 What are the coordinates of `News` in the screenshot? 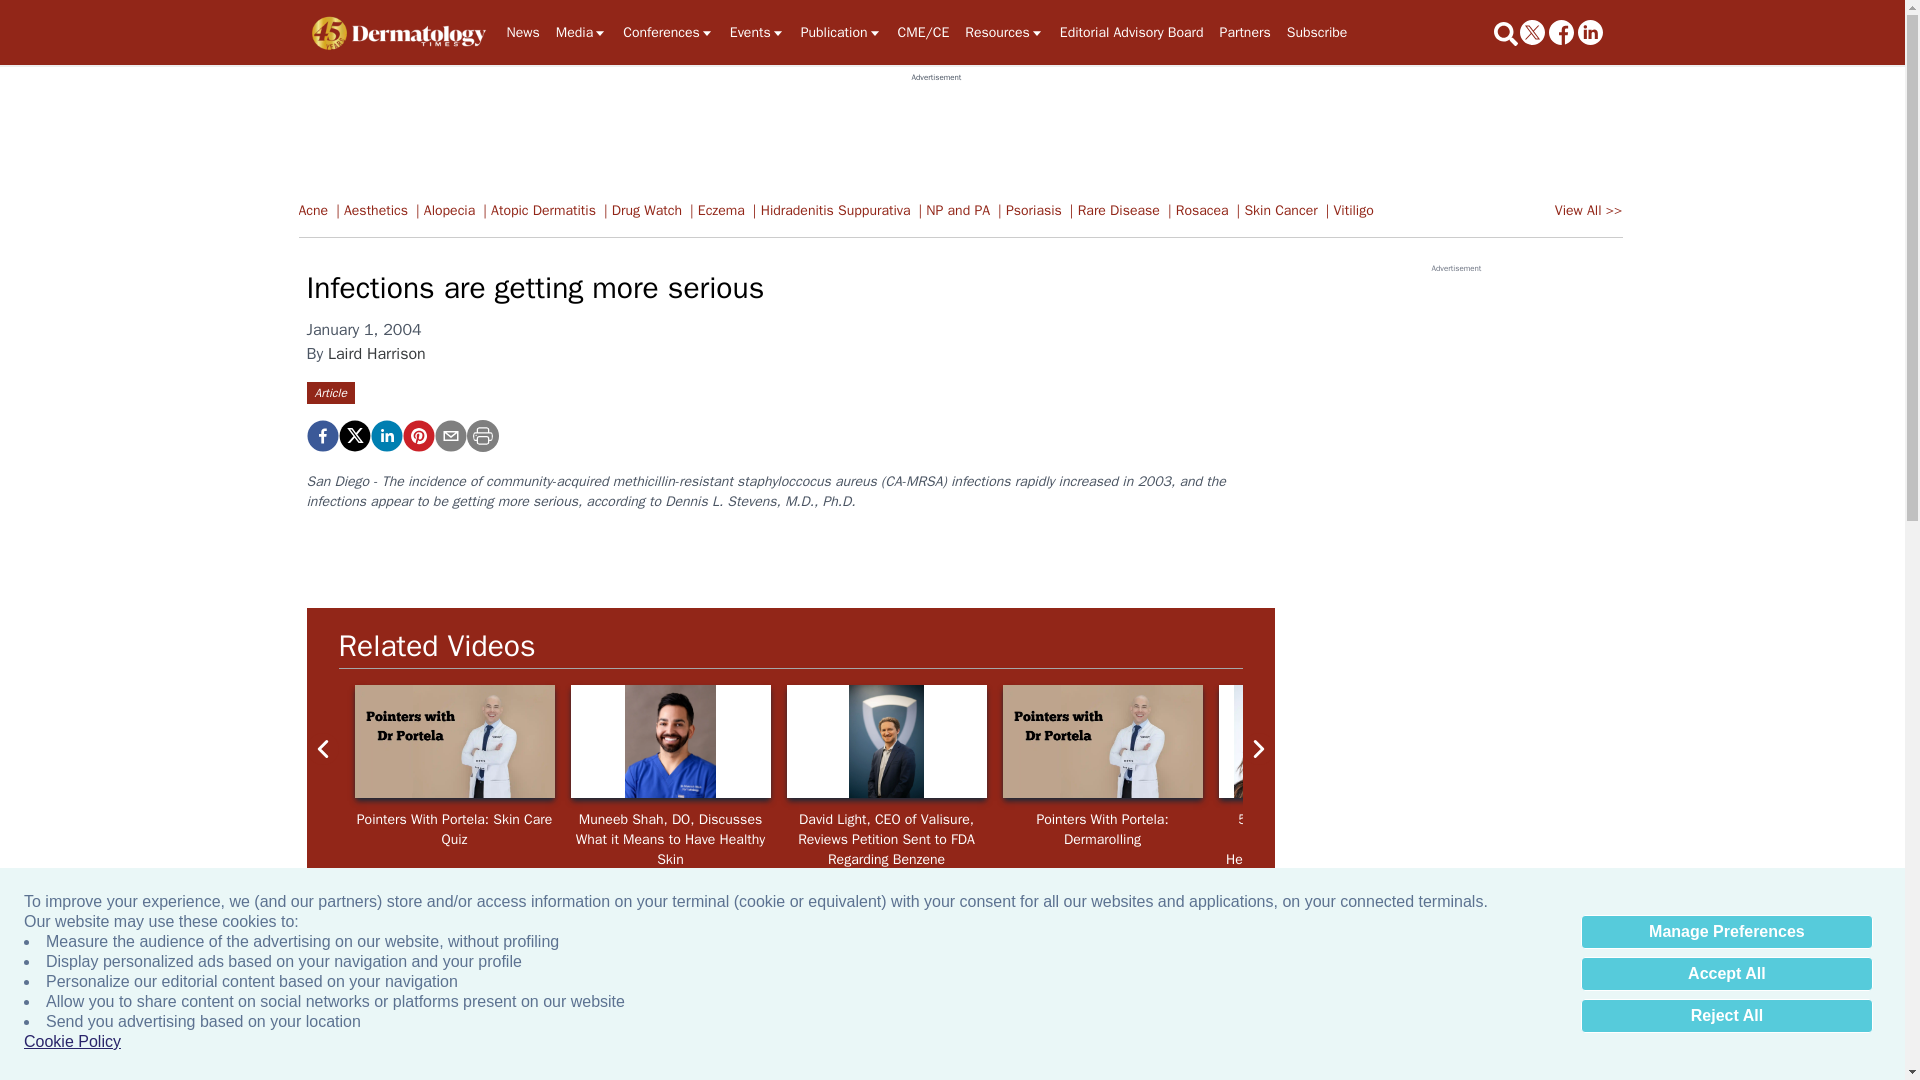 It's located at (522, 32).